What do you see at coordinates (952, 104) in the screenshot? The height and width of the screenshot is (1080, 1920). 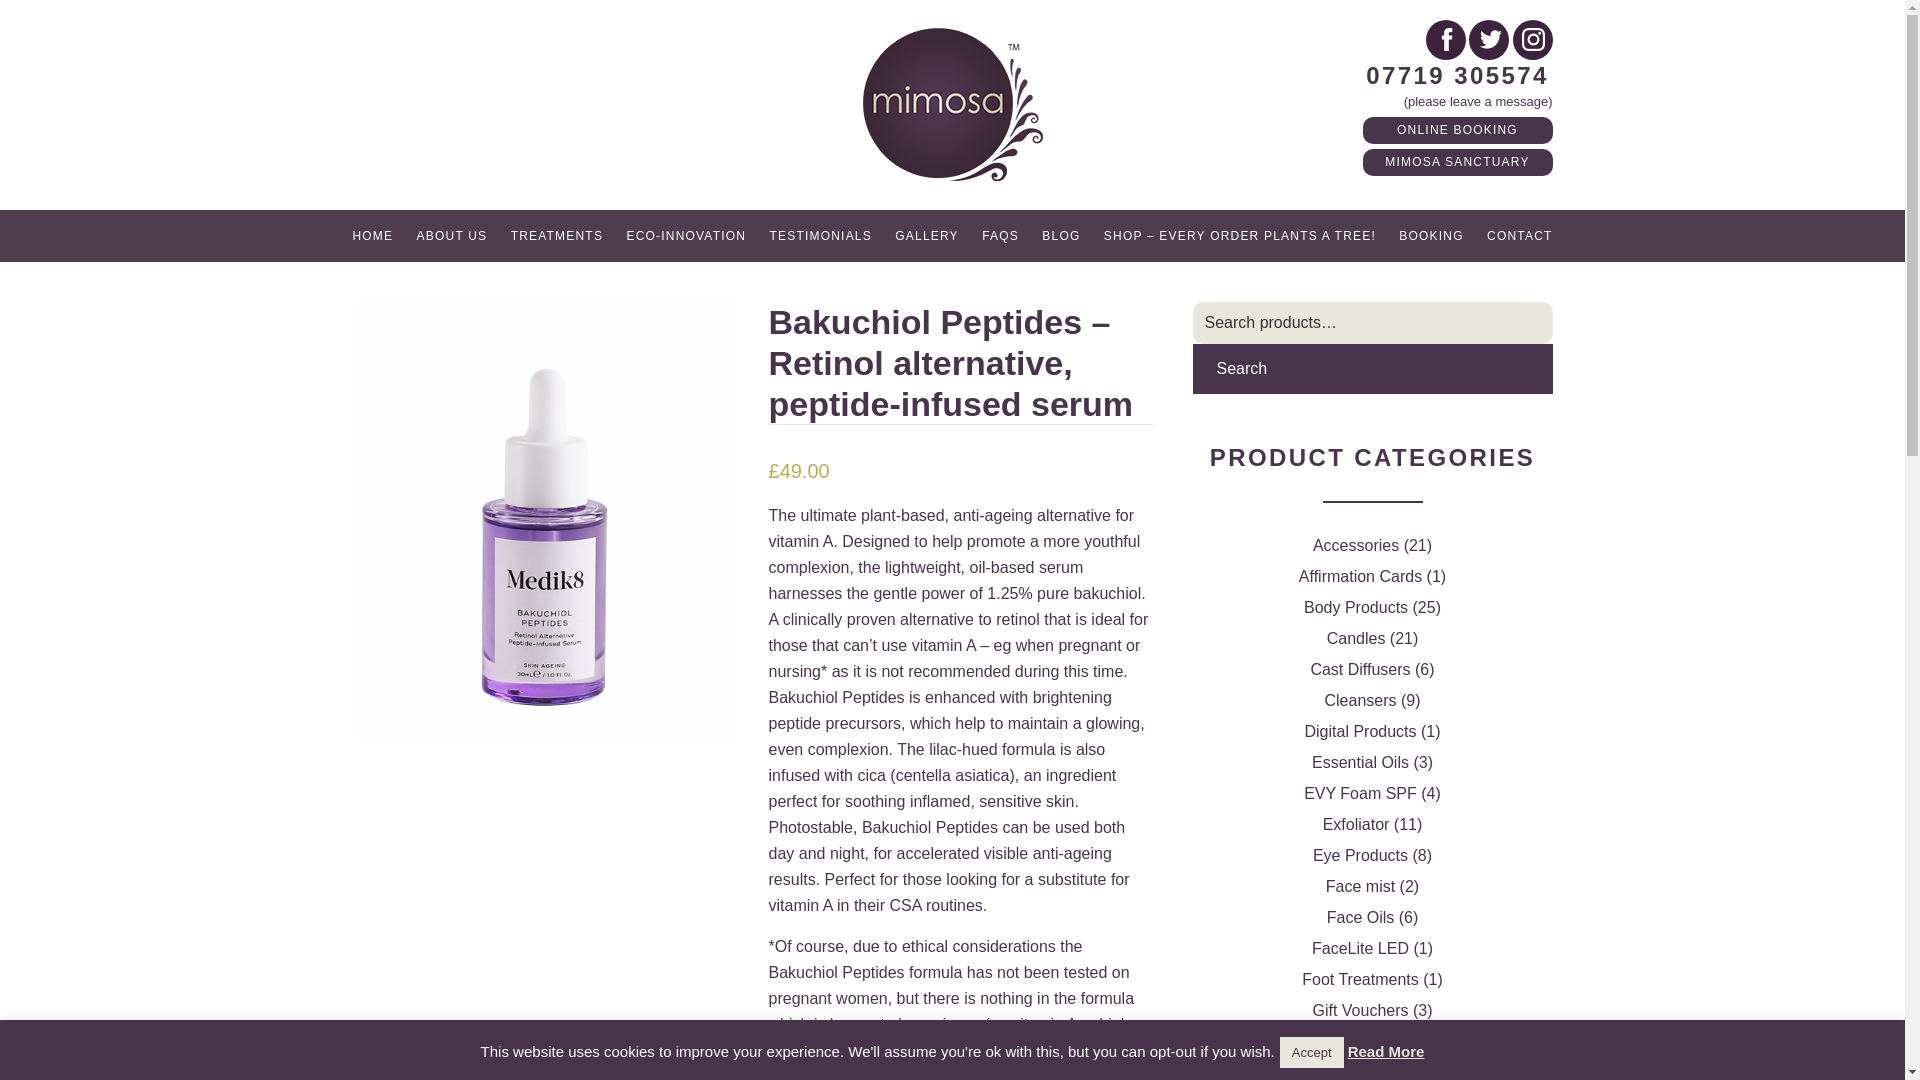 I see `Mimosa Beauty` at bounding box center [952, 104].